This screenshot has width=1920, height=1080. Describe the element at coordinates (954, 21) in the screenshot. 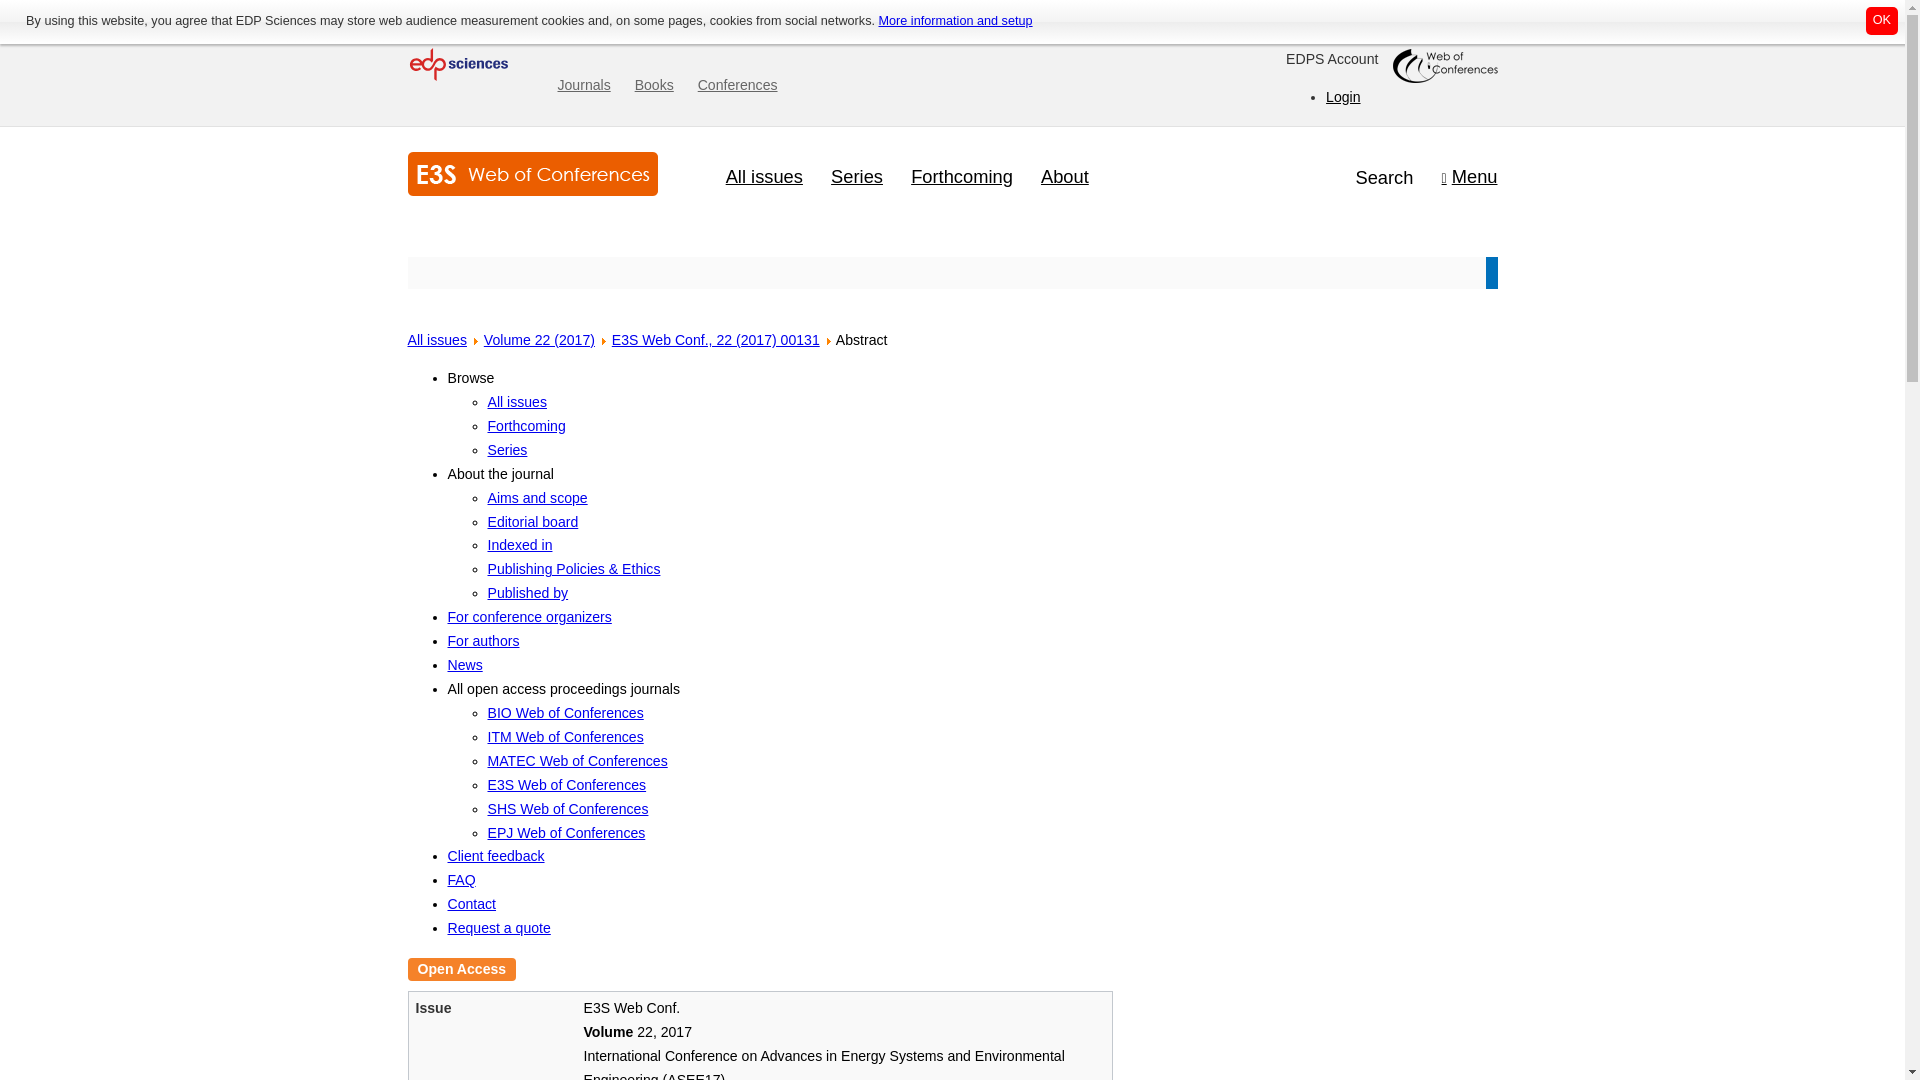

I see `More information and setup` at that location.